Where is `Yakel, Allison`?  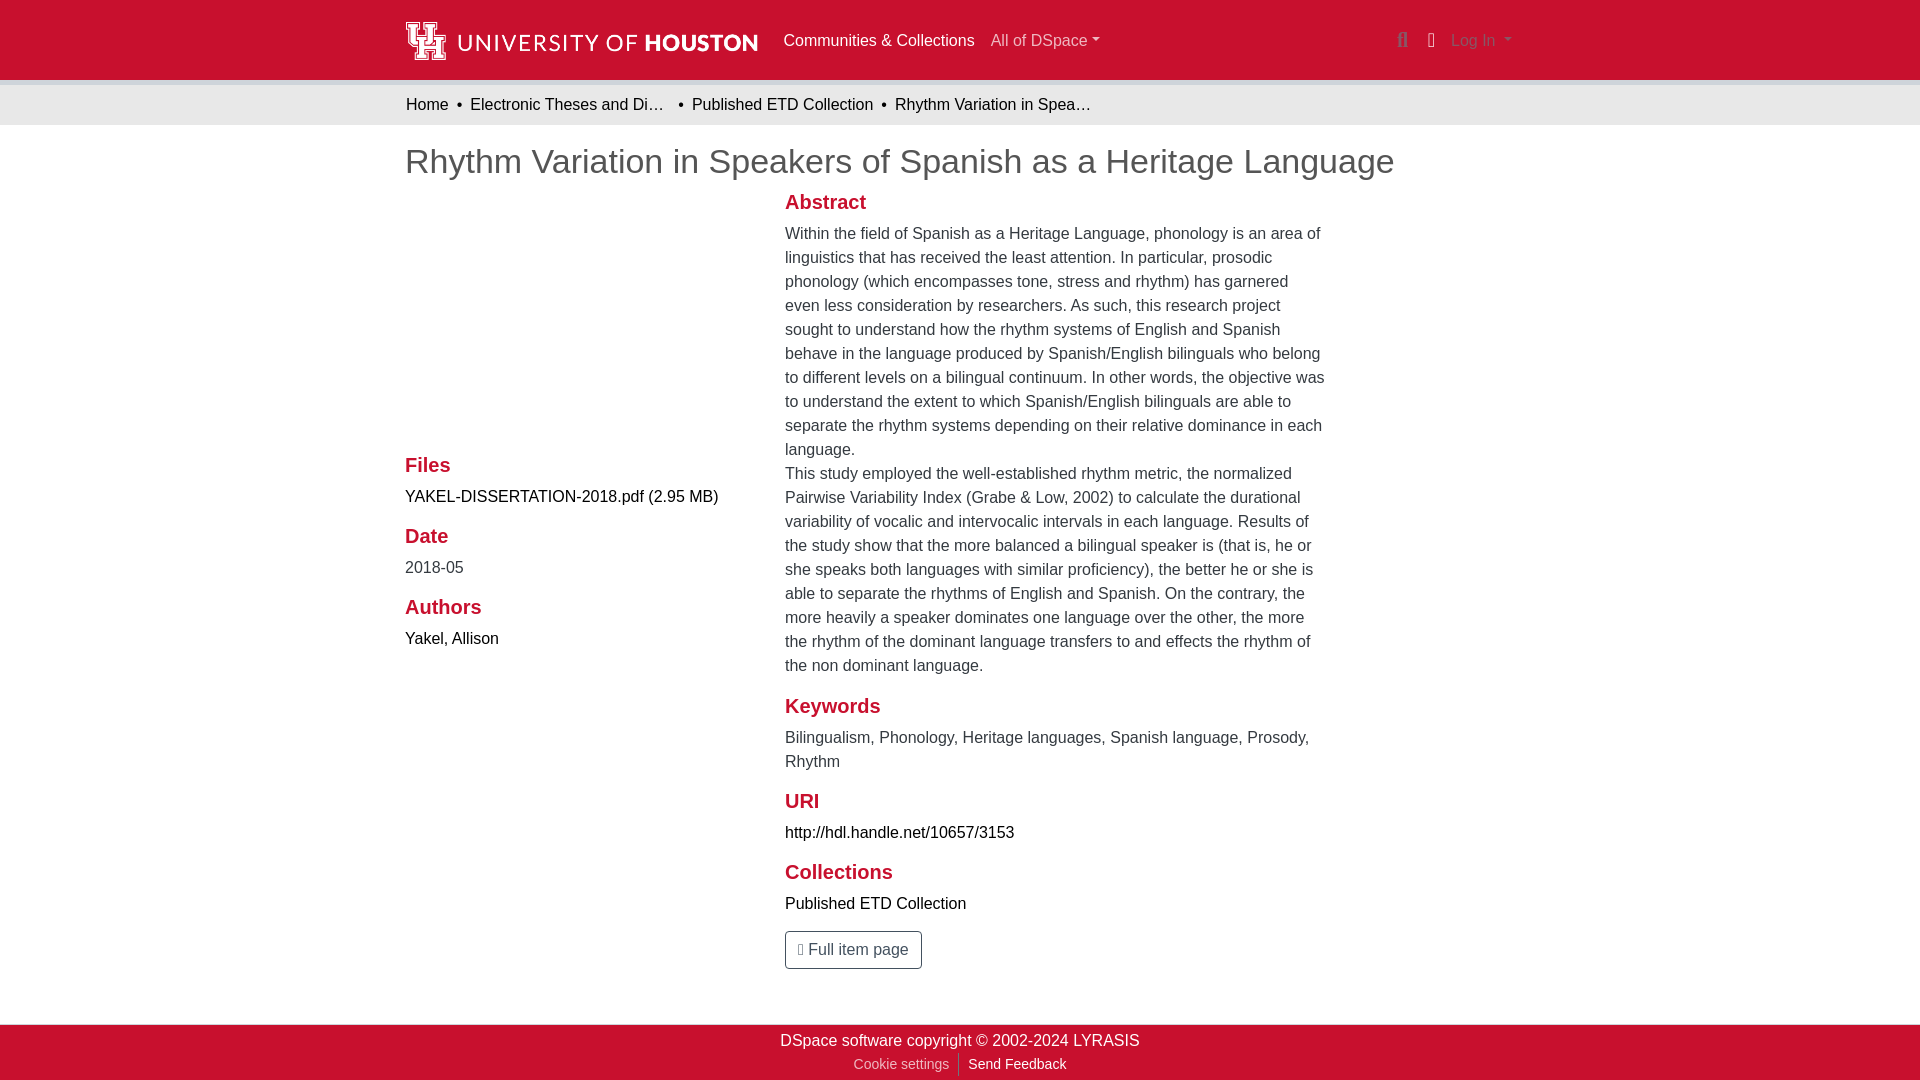 Yakel, Allison is located at coordinates (452, 638).